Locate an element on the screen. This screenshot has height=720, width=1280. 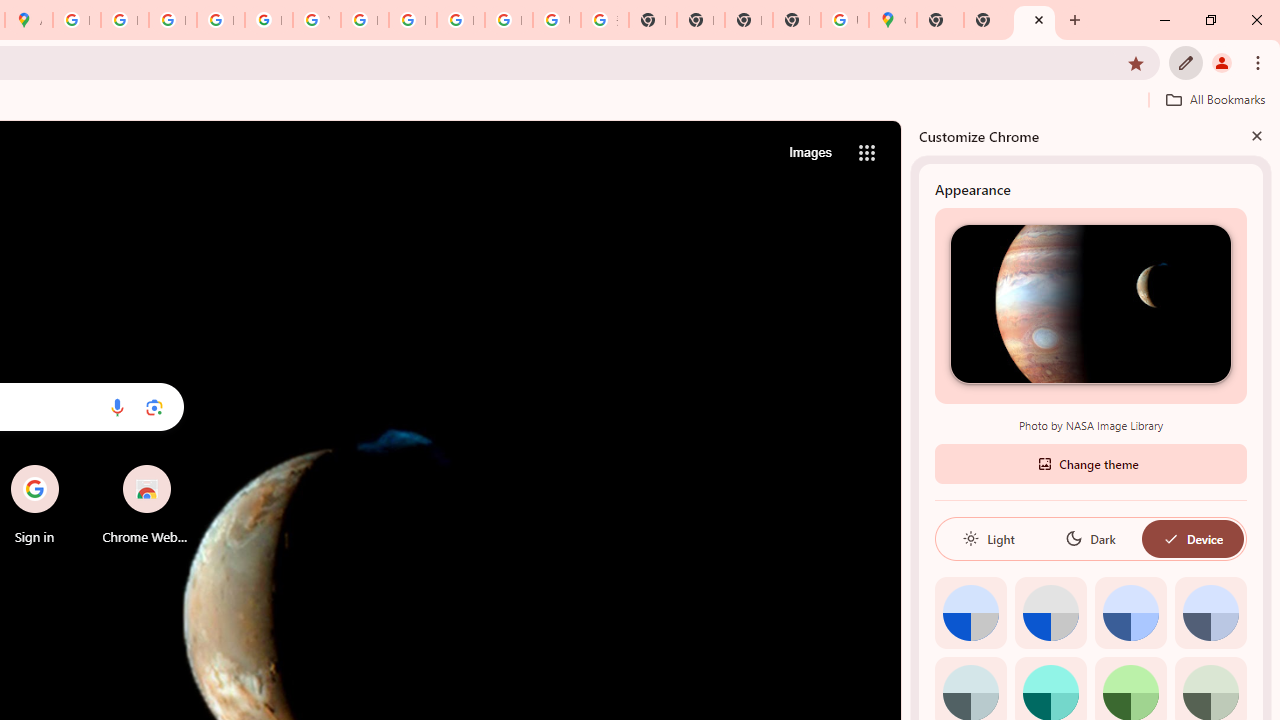
Remove is located at coordinates (186, 466).